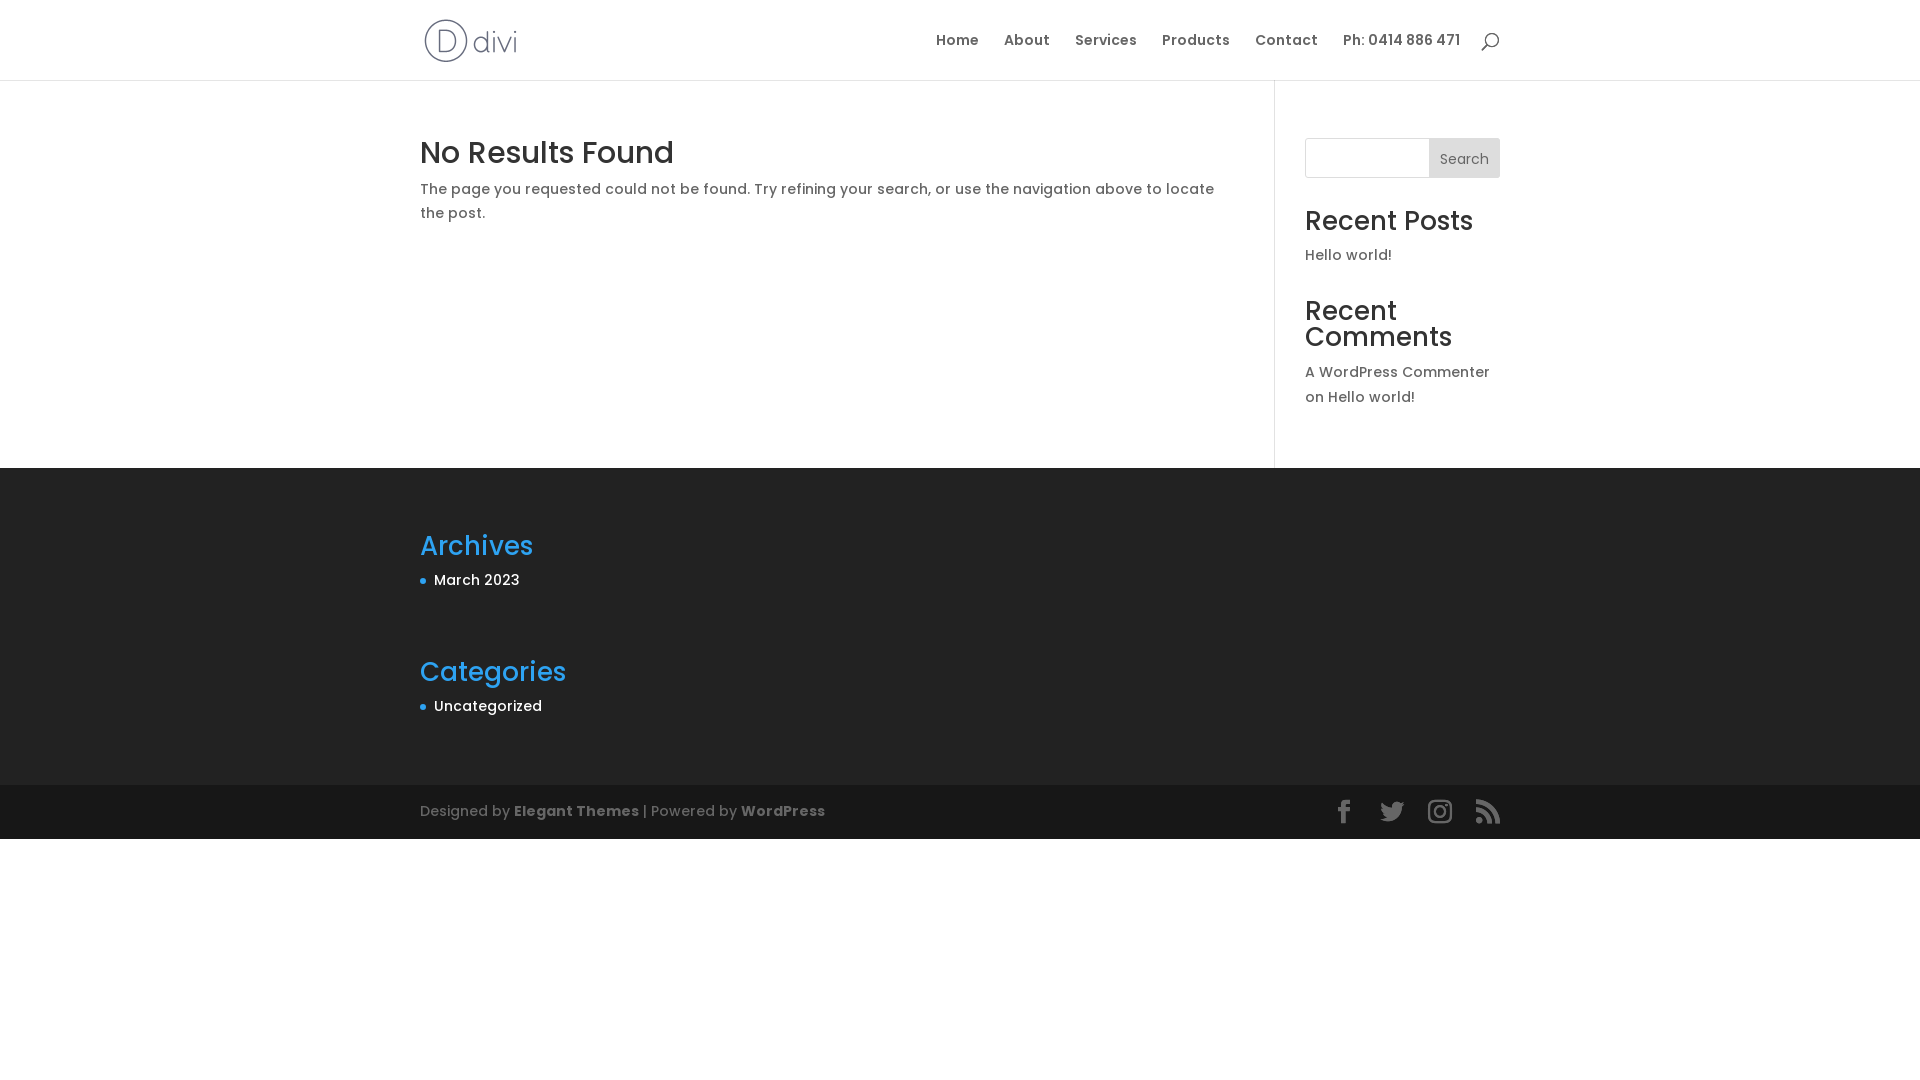  Describe the element at coordinates (1106, 56) in the screenshot. I see `Services` at that location.